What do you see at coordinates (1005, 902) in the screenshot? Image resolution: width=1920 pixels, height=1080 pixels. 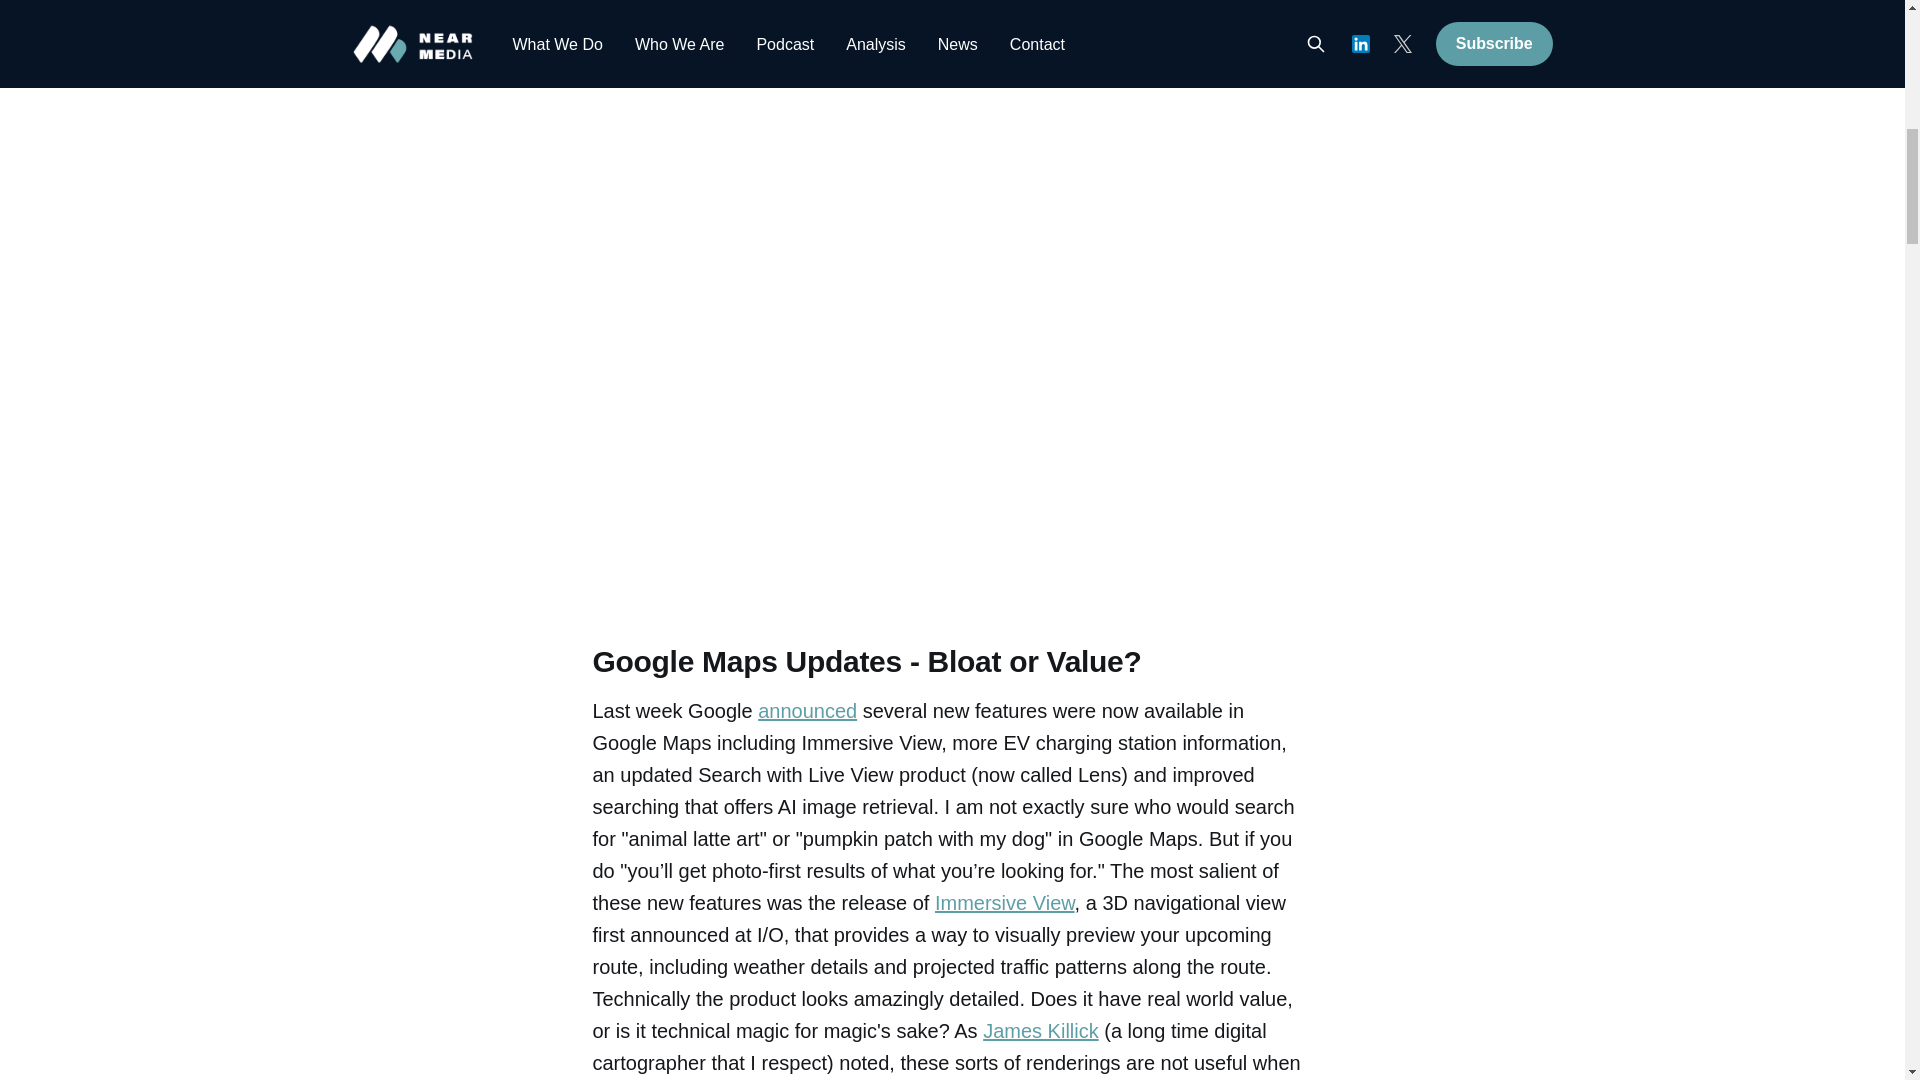 I see `Immersive View` at bounding box center [1005, 902].